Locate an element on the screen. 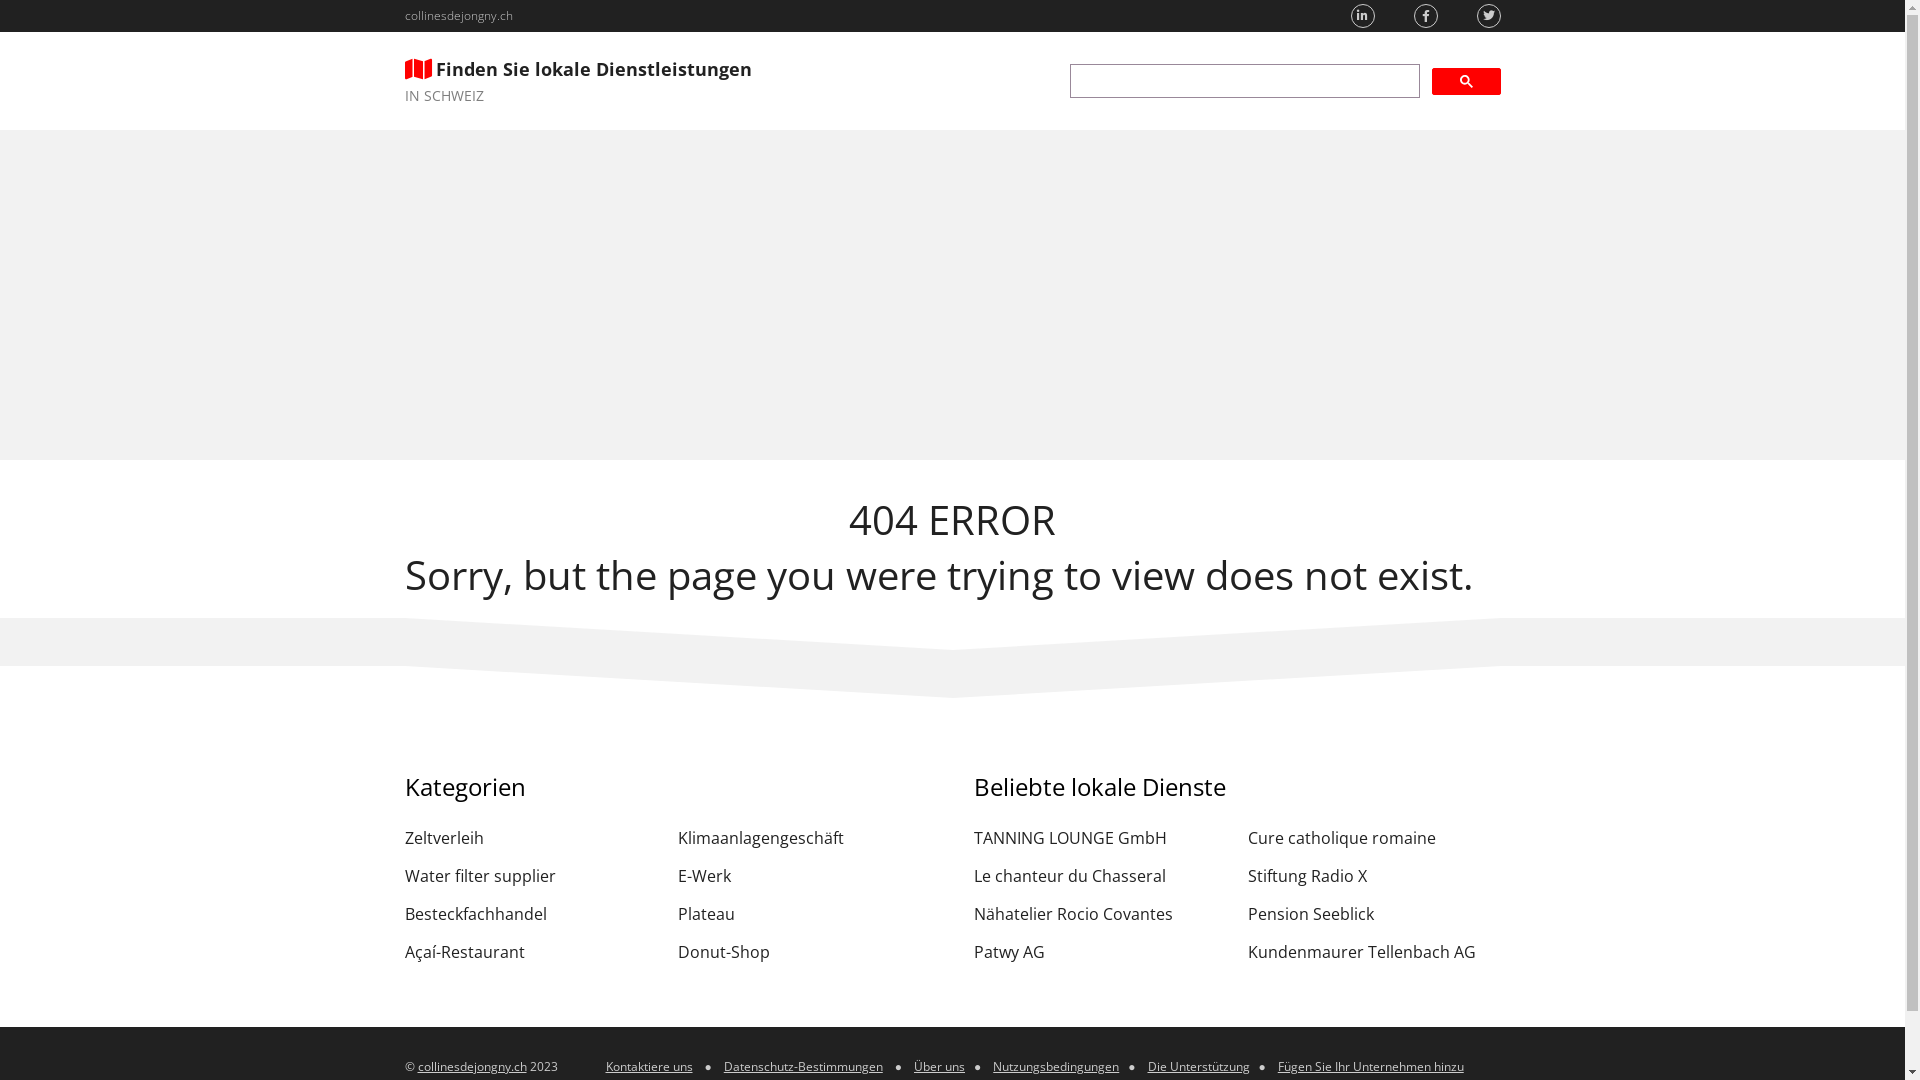 This screenshot has height=1080, width=1920. Pension Seeblick is located at coordinates (1374, 914).